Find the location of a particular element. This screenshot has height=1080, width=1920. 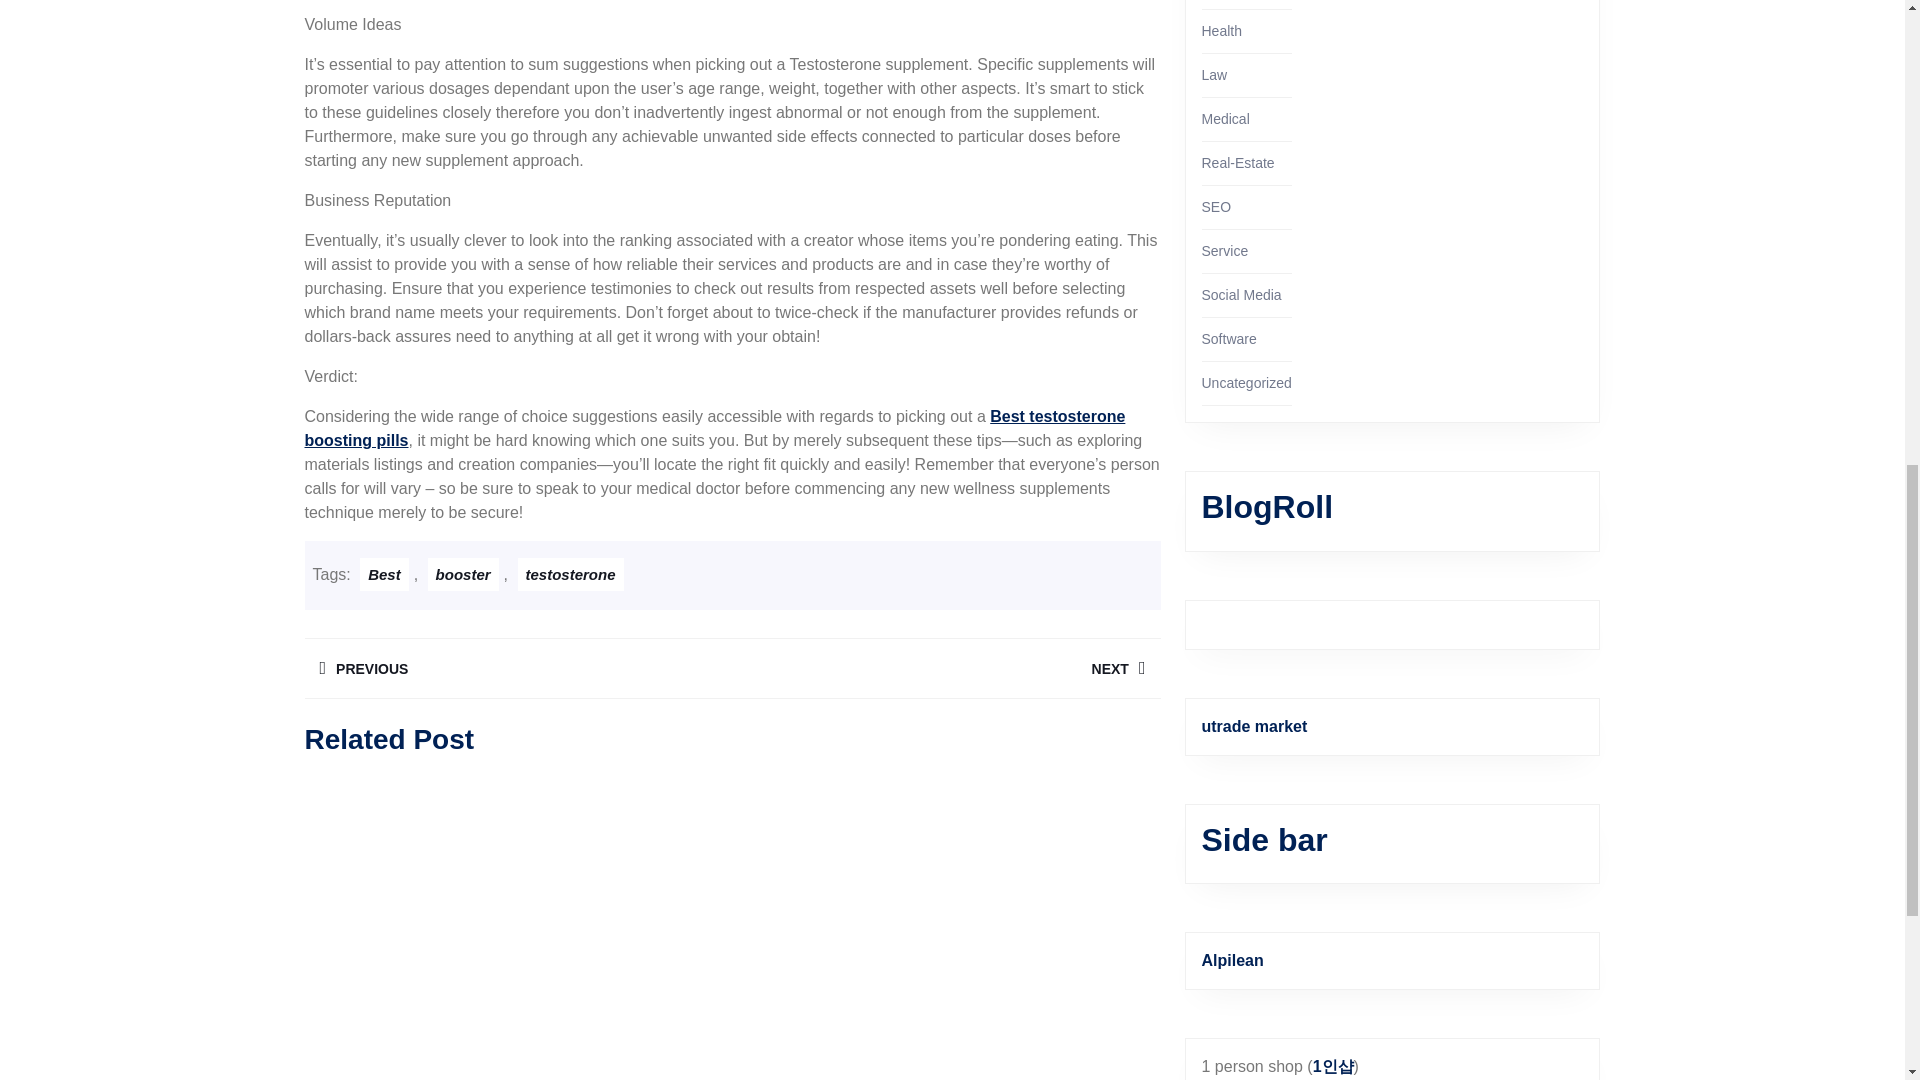

Best testosterone boosting pills is located at coordinates (517, 668).